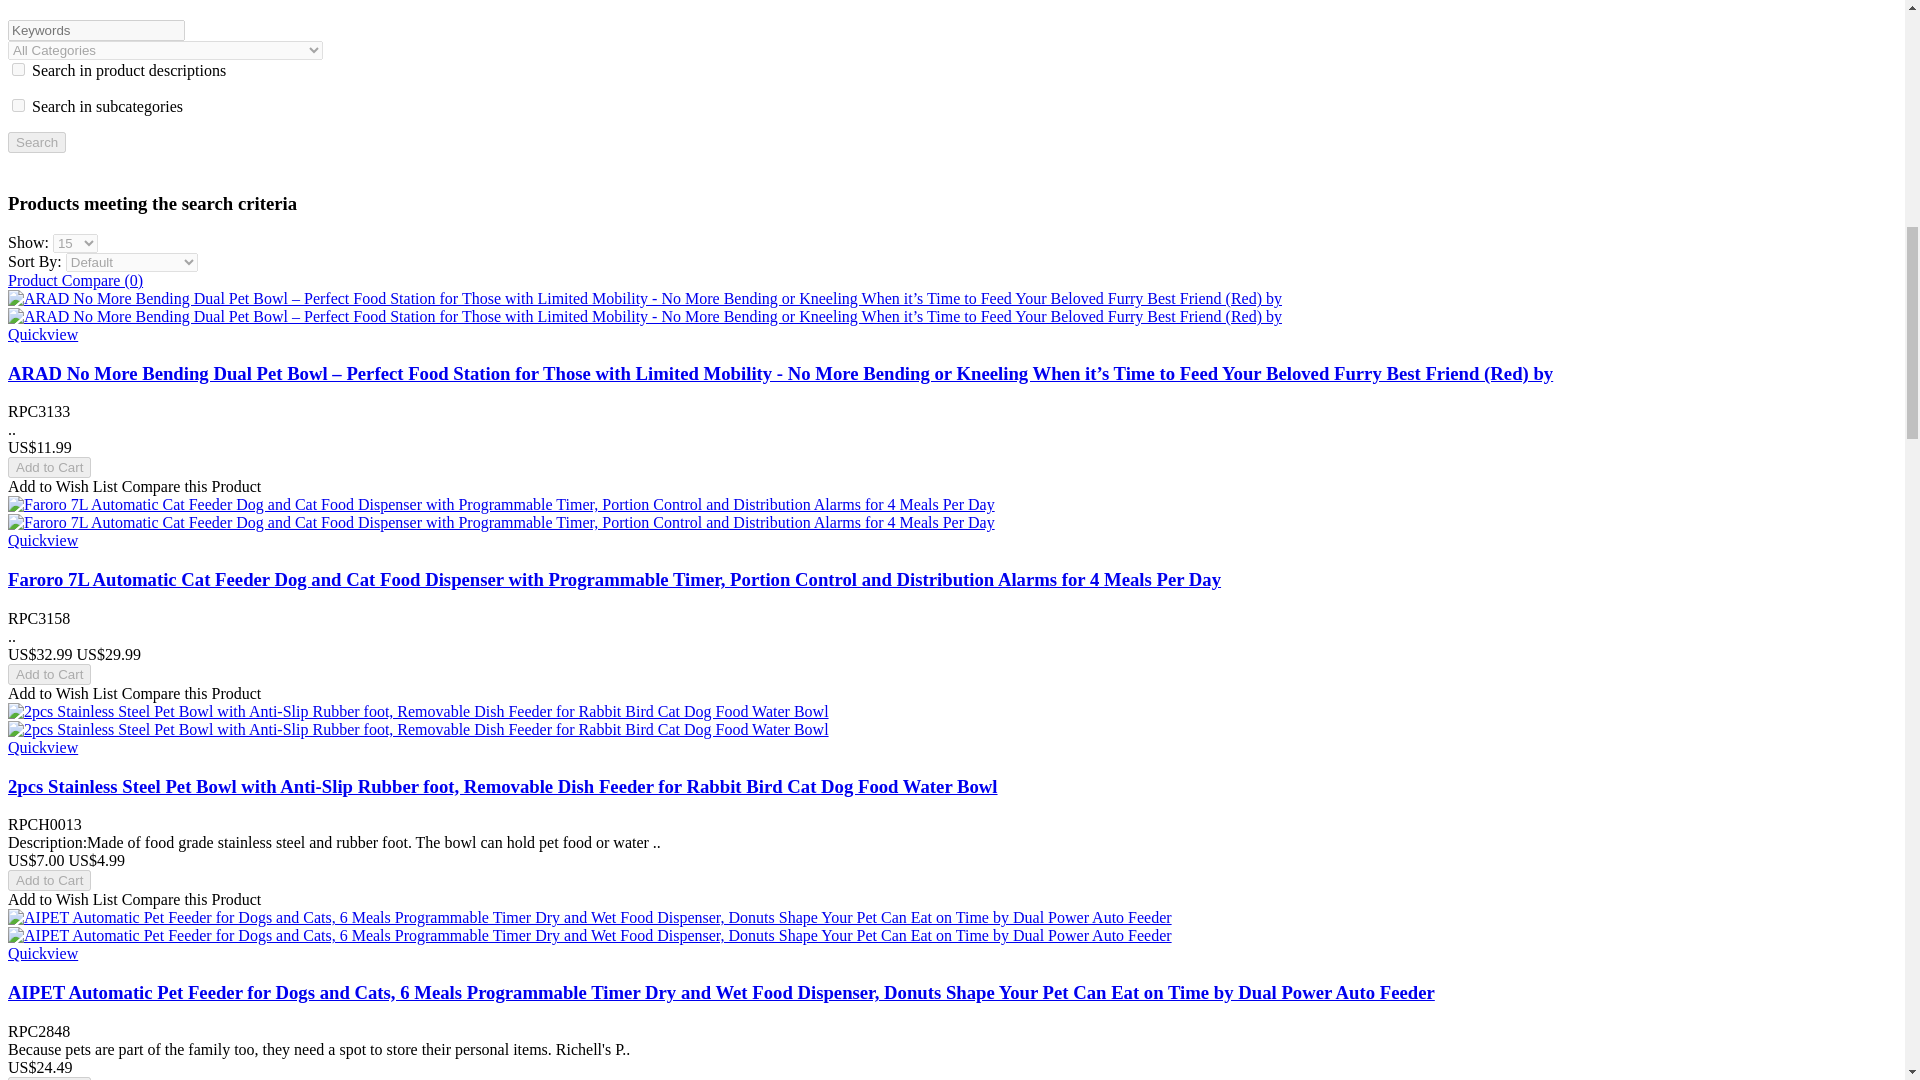 The height and width of the screenshot is (1080, 1920). I want to click on 1, so click(18, 106).